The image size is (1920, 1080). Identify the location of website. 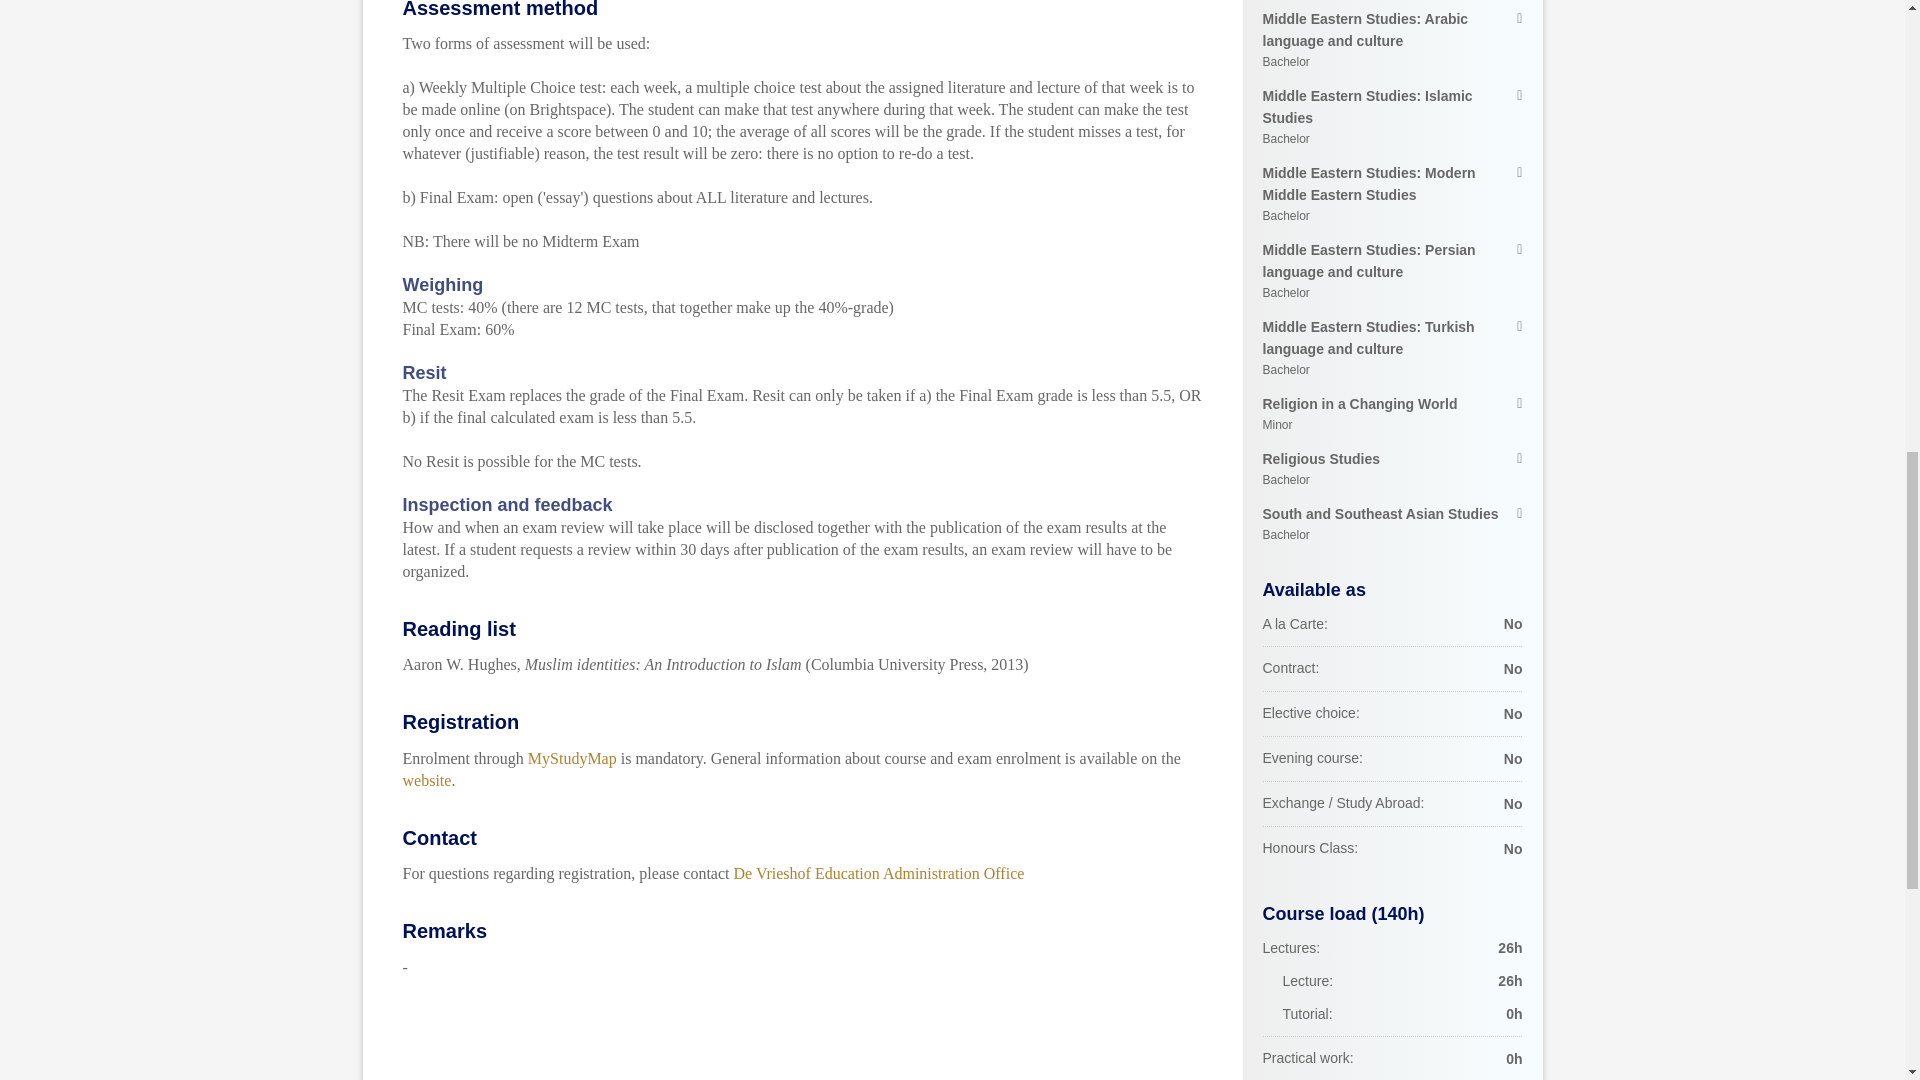
(1392, 470).